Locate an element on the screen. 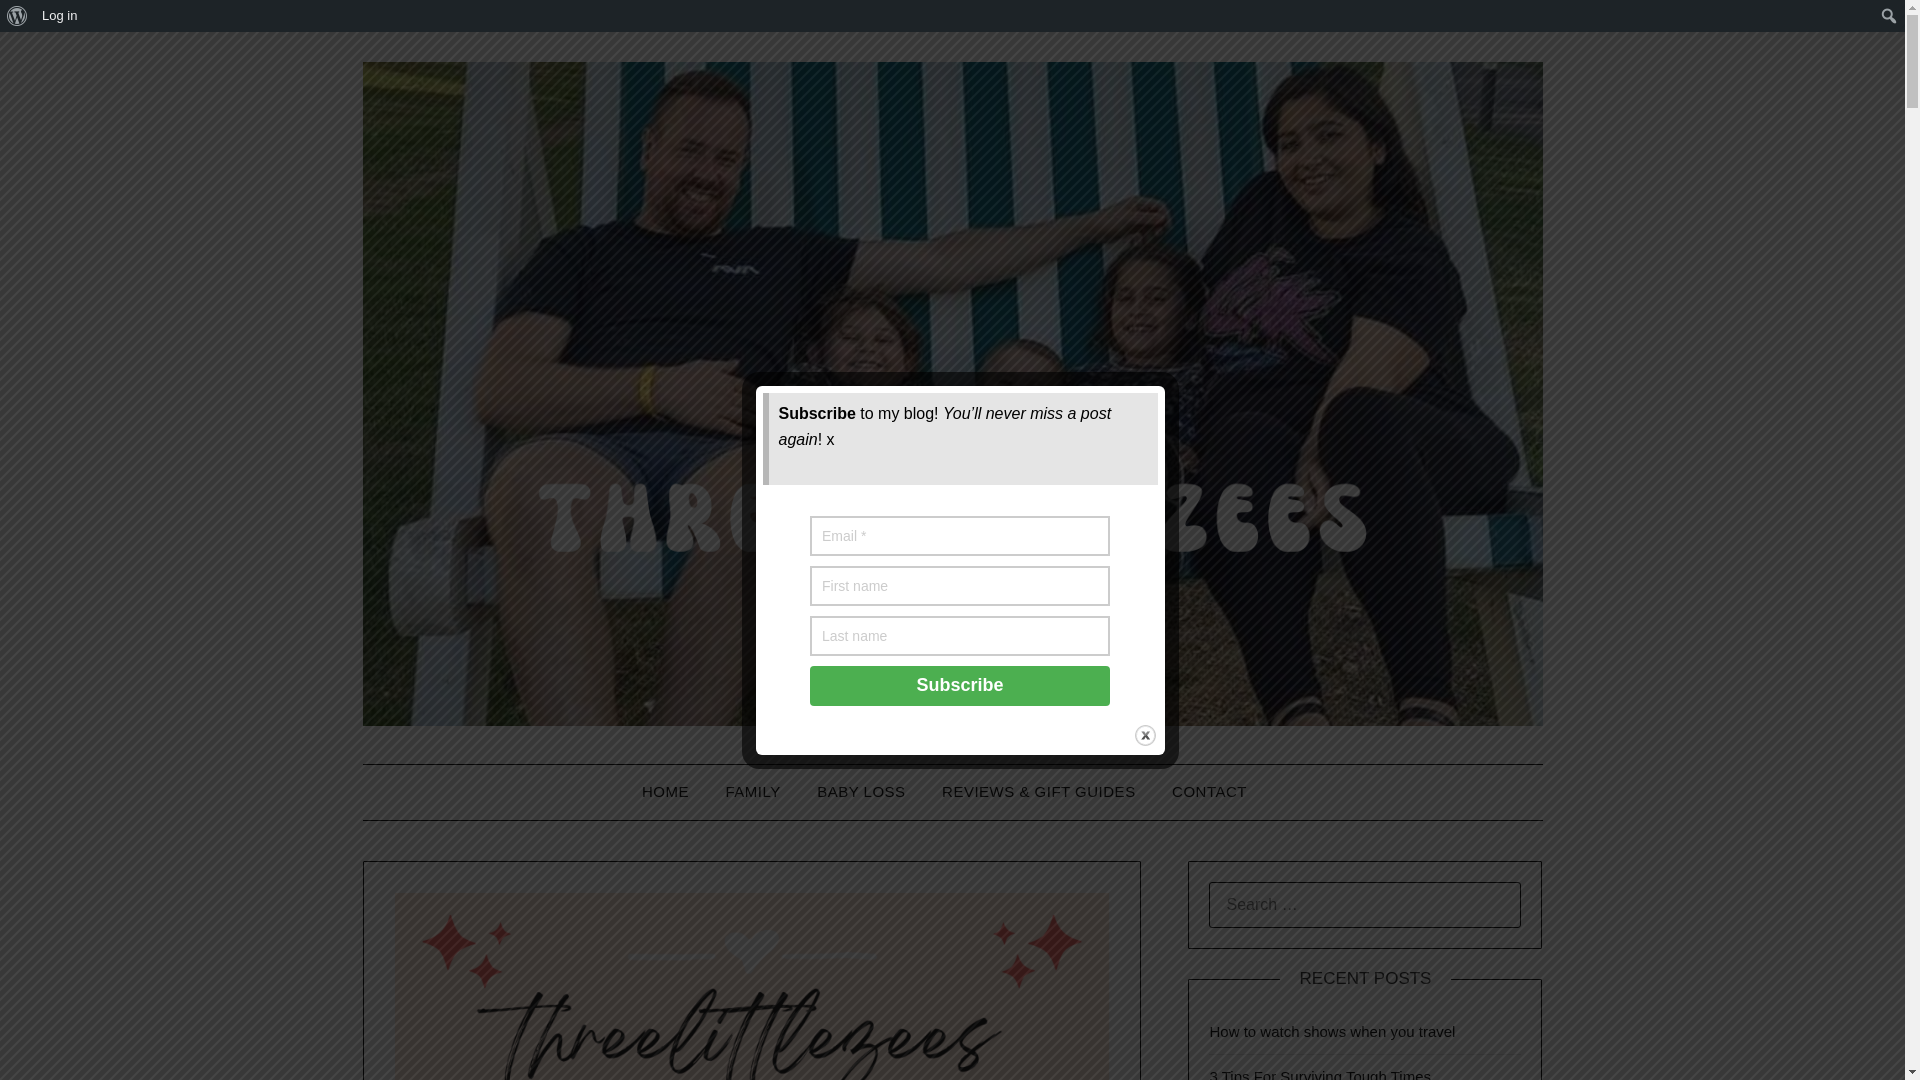  Subscribe is located at coordinates (960, 686).